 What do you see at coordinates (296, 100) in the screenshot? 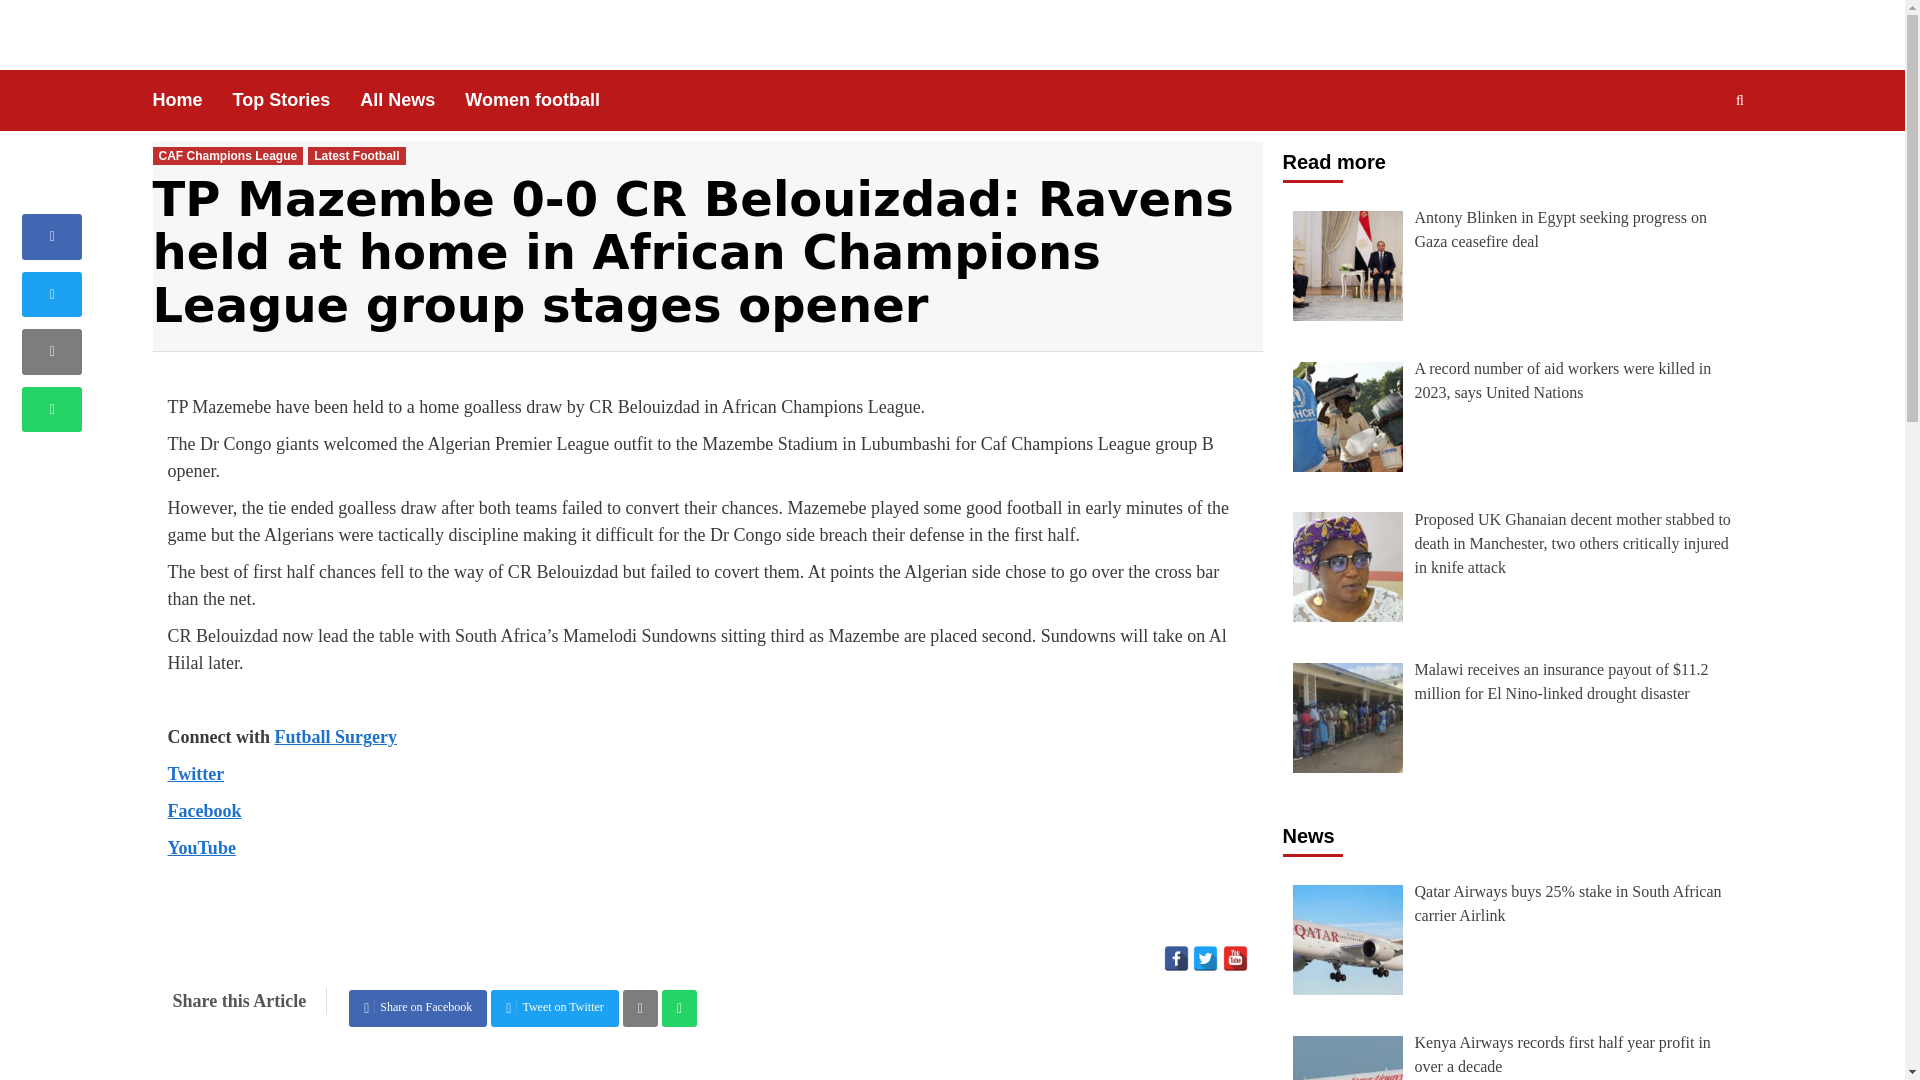
I see `Top Stories` at bounding box center [296, 100].